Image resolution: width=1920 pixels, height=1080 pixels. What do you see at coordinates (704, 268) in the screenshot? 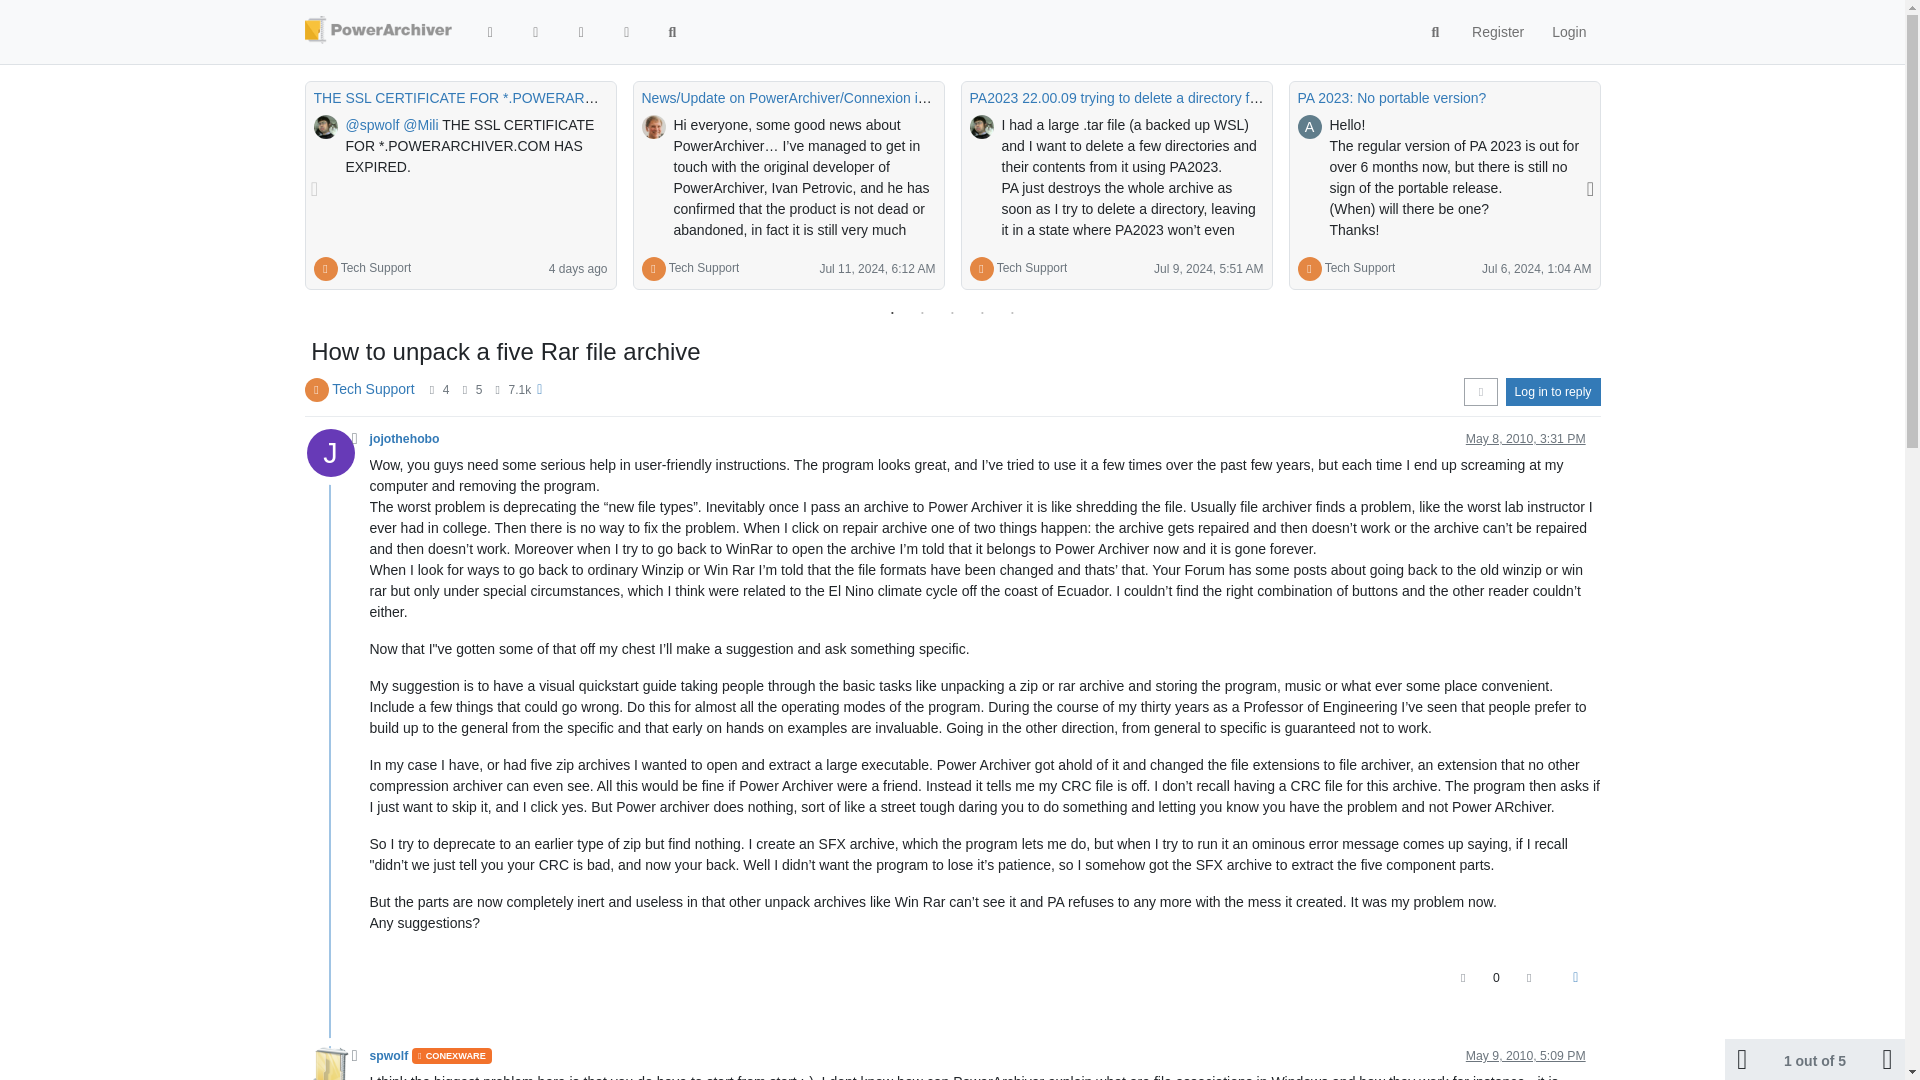
I see `Tech Support` at bounding box center [704, 268].